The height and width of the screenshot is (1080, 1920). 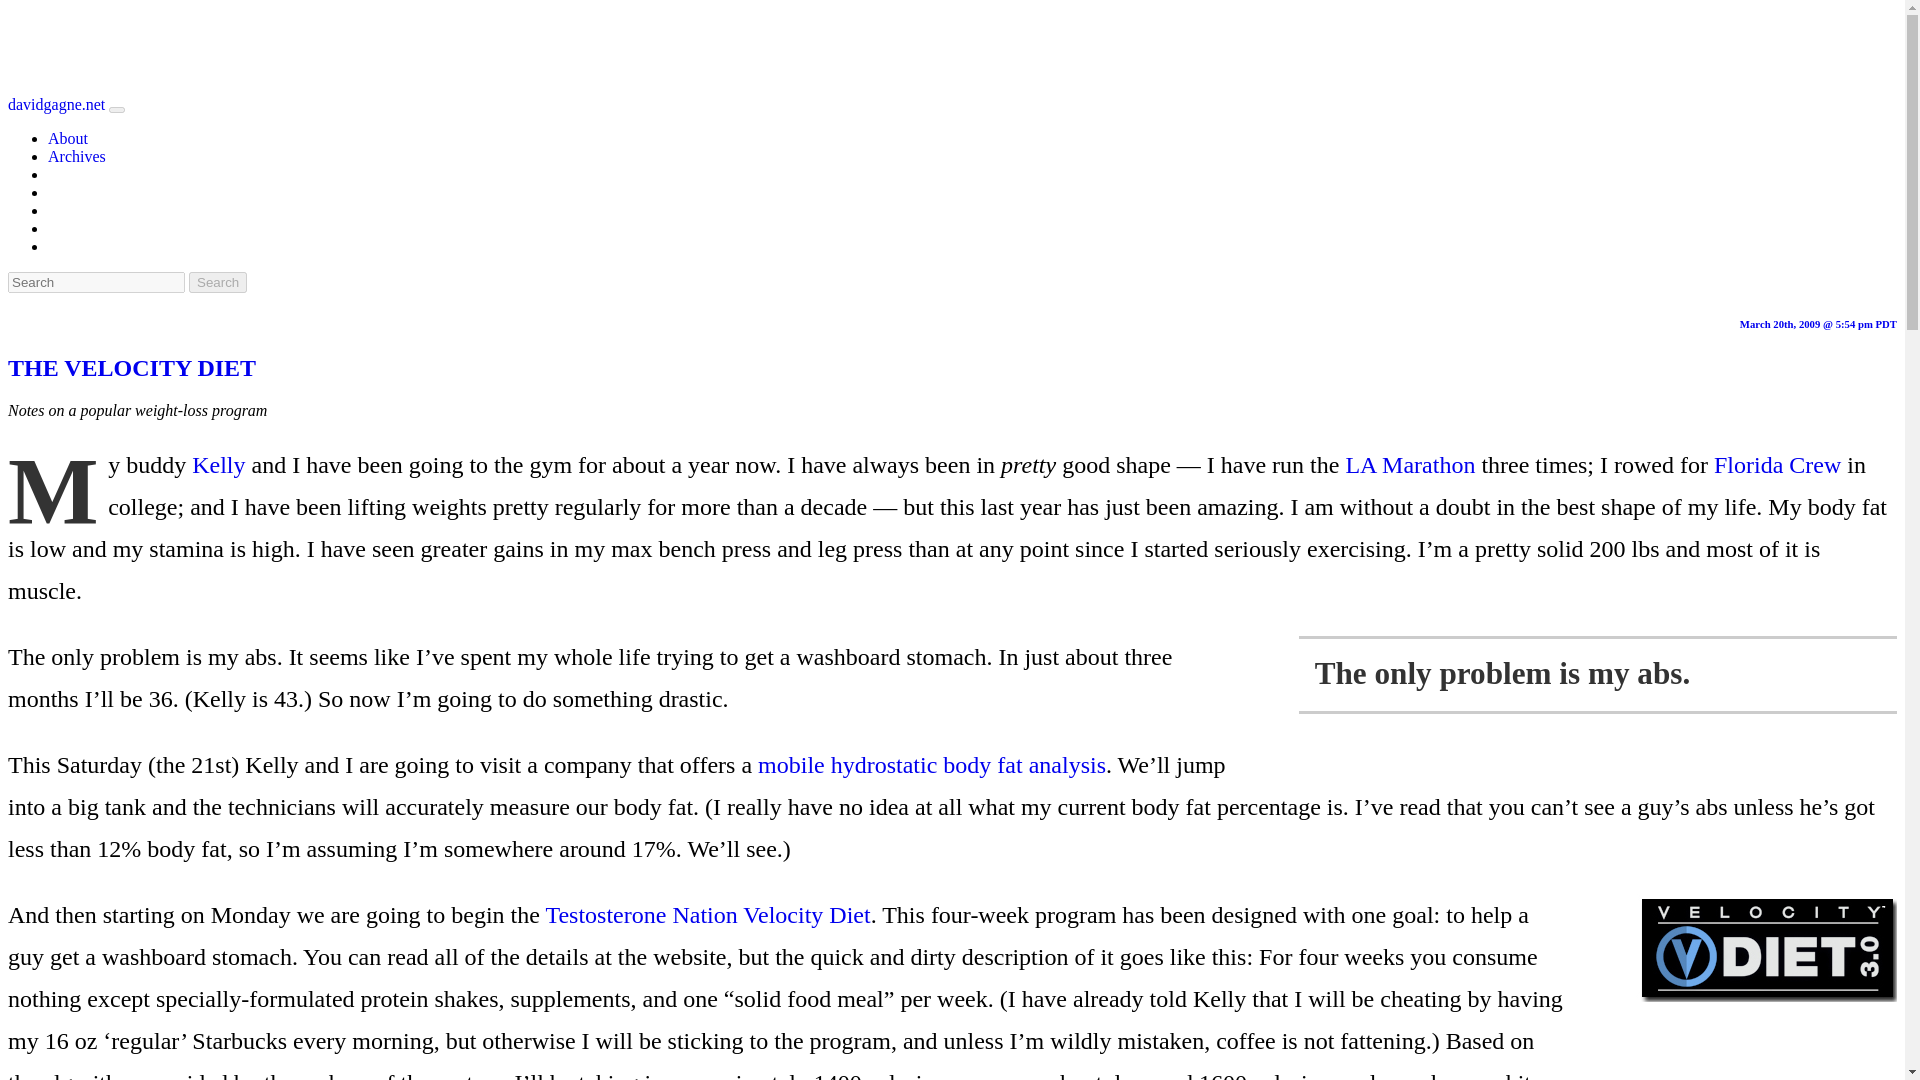 What do you see at coordinates (1410, 465) in the screenshot?
I see `LA Marathon` at bounding box center [1410, 465].